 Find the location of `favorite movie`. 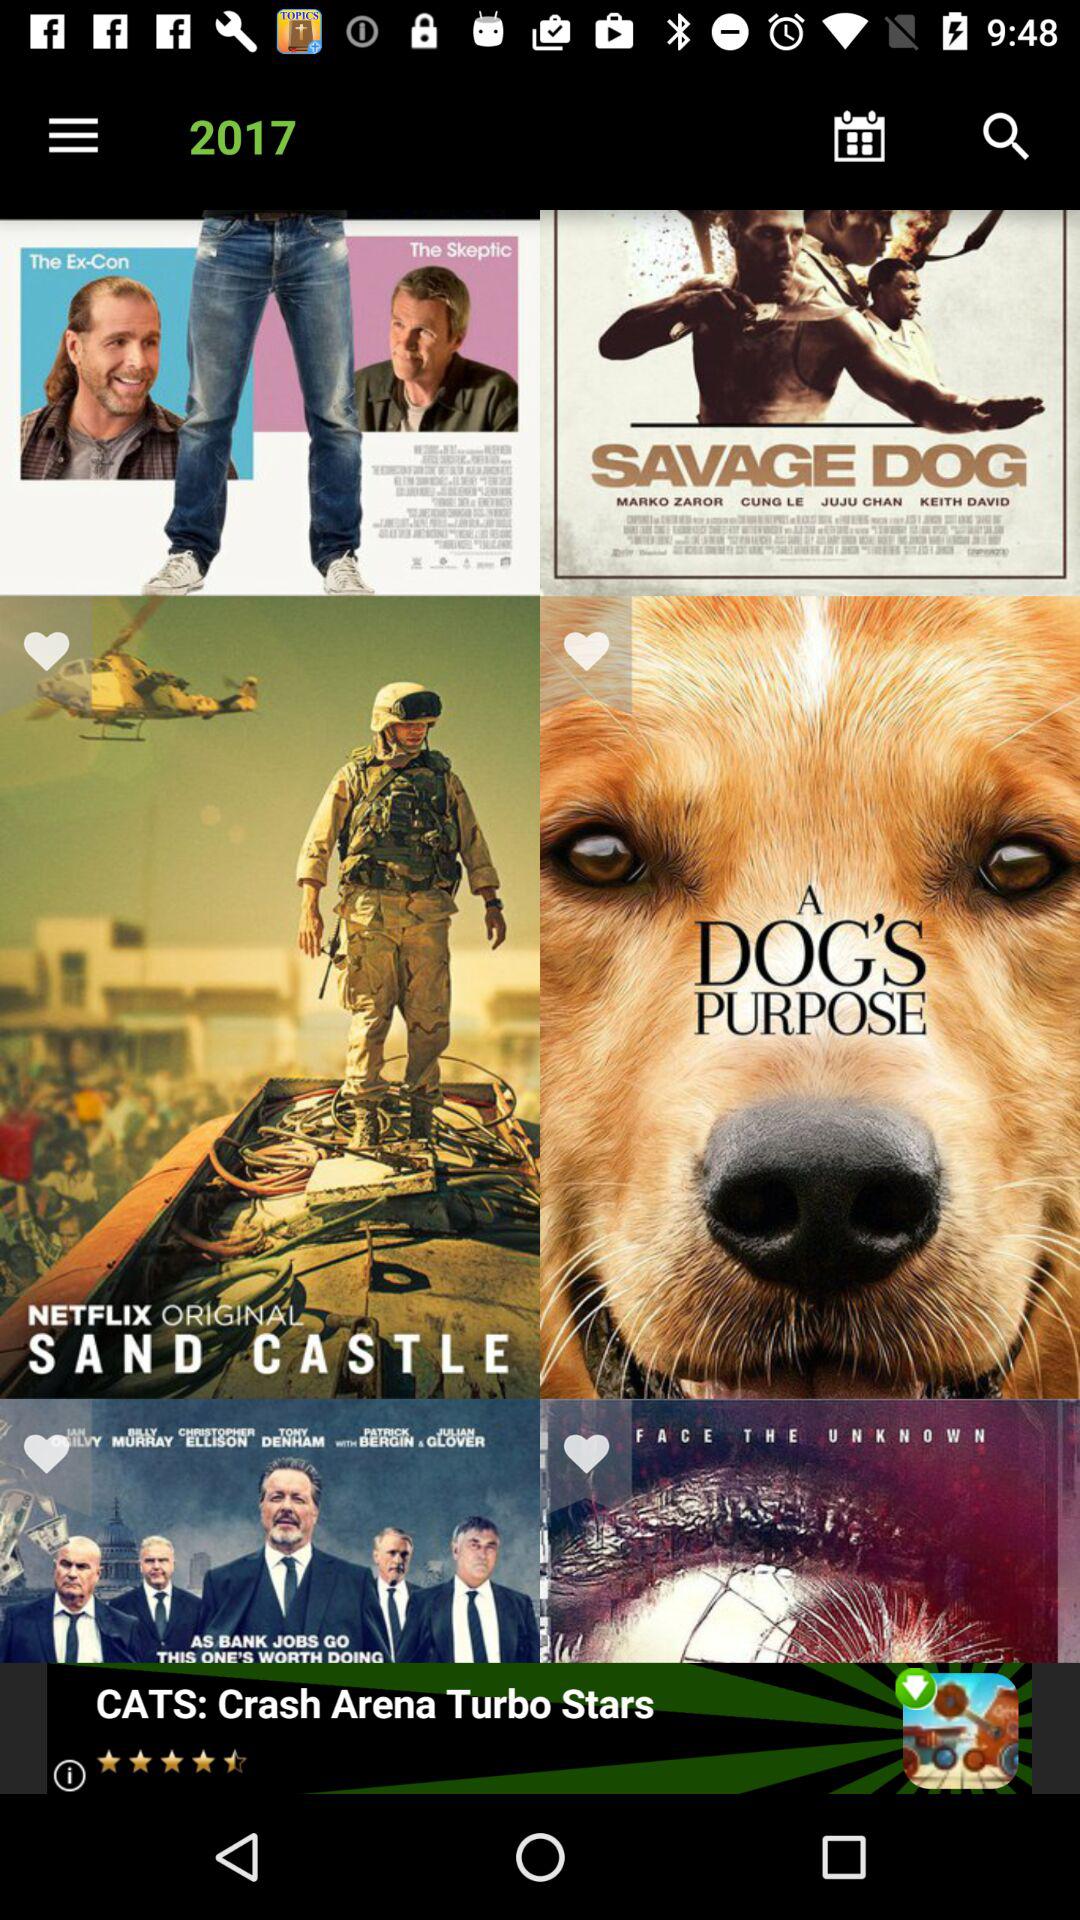

favorite movie is located at coordinates (599, 1458).